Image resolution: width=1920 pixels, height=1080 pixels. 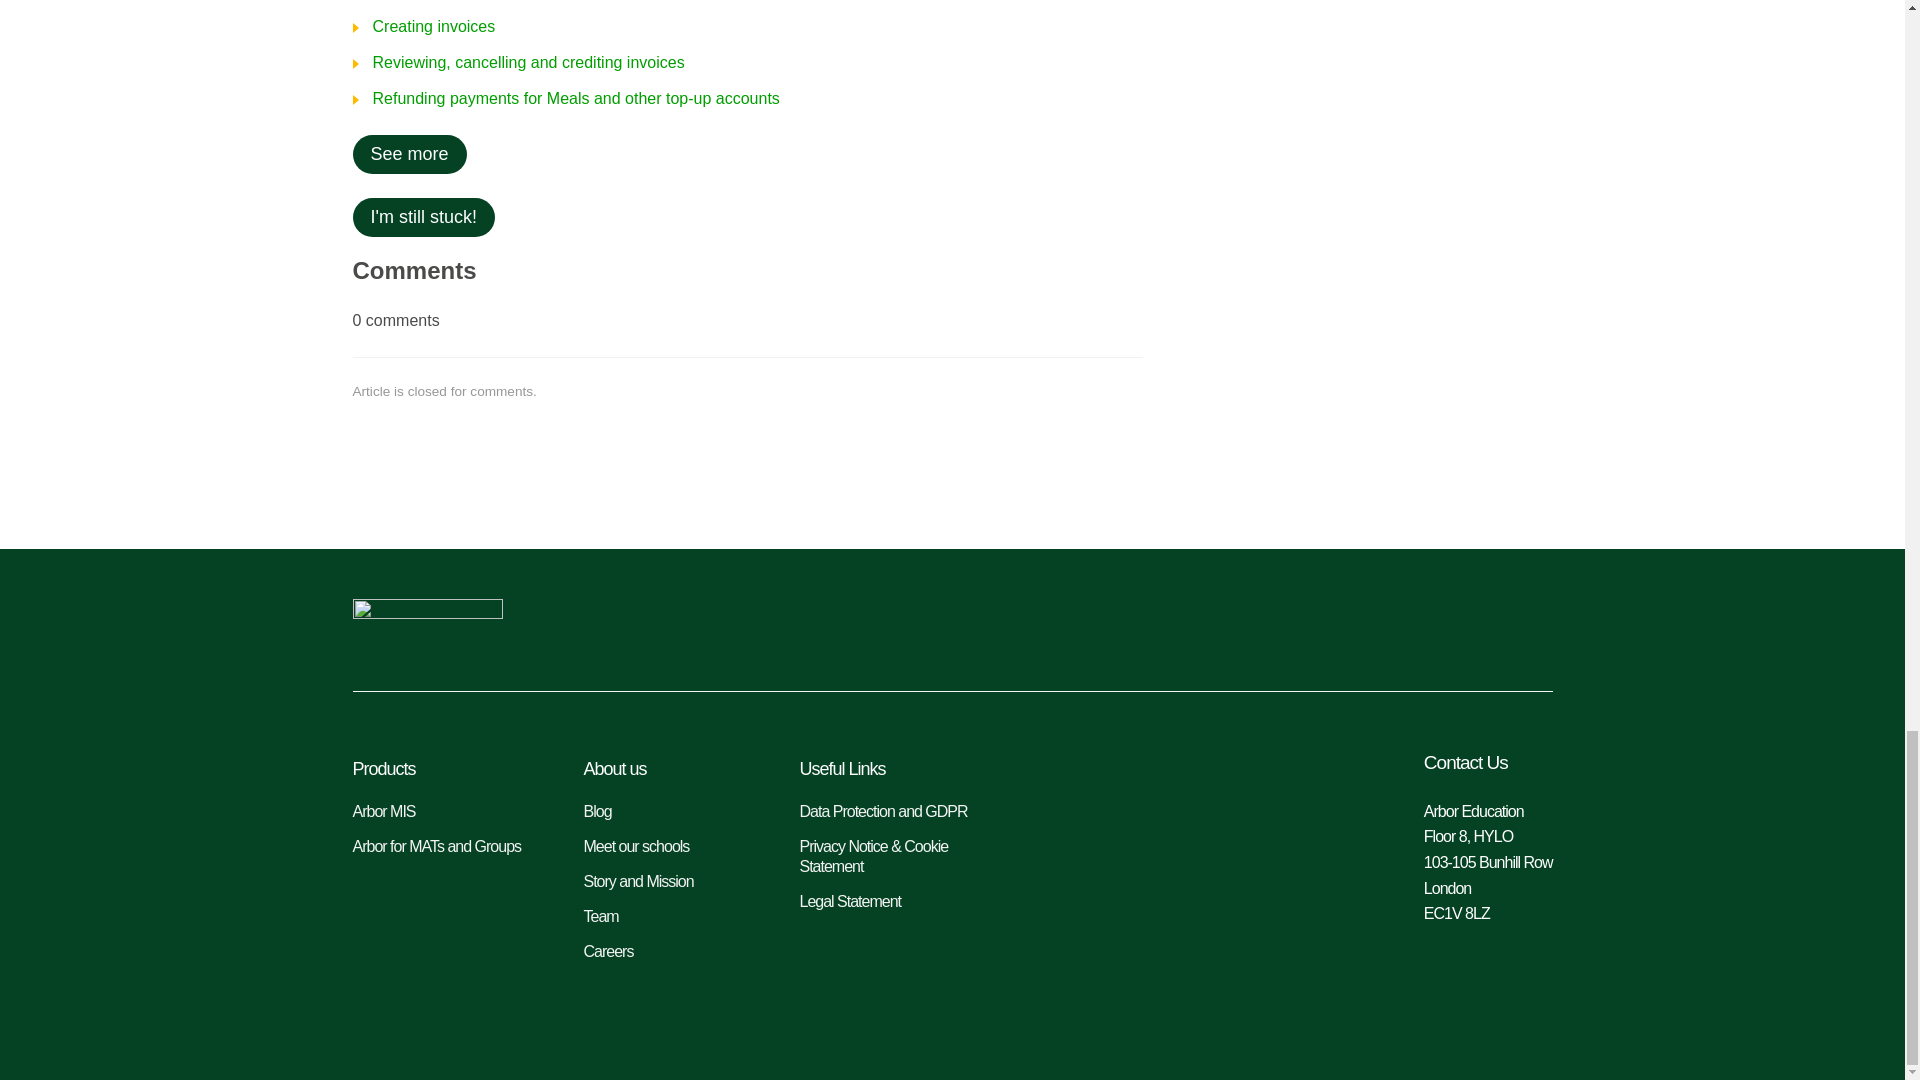 I want to click on Twitter, so click(x=1464, y=626).